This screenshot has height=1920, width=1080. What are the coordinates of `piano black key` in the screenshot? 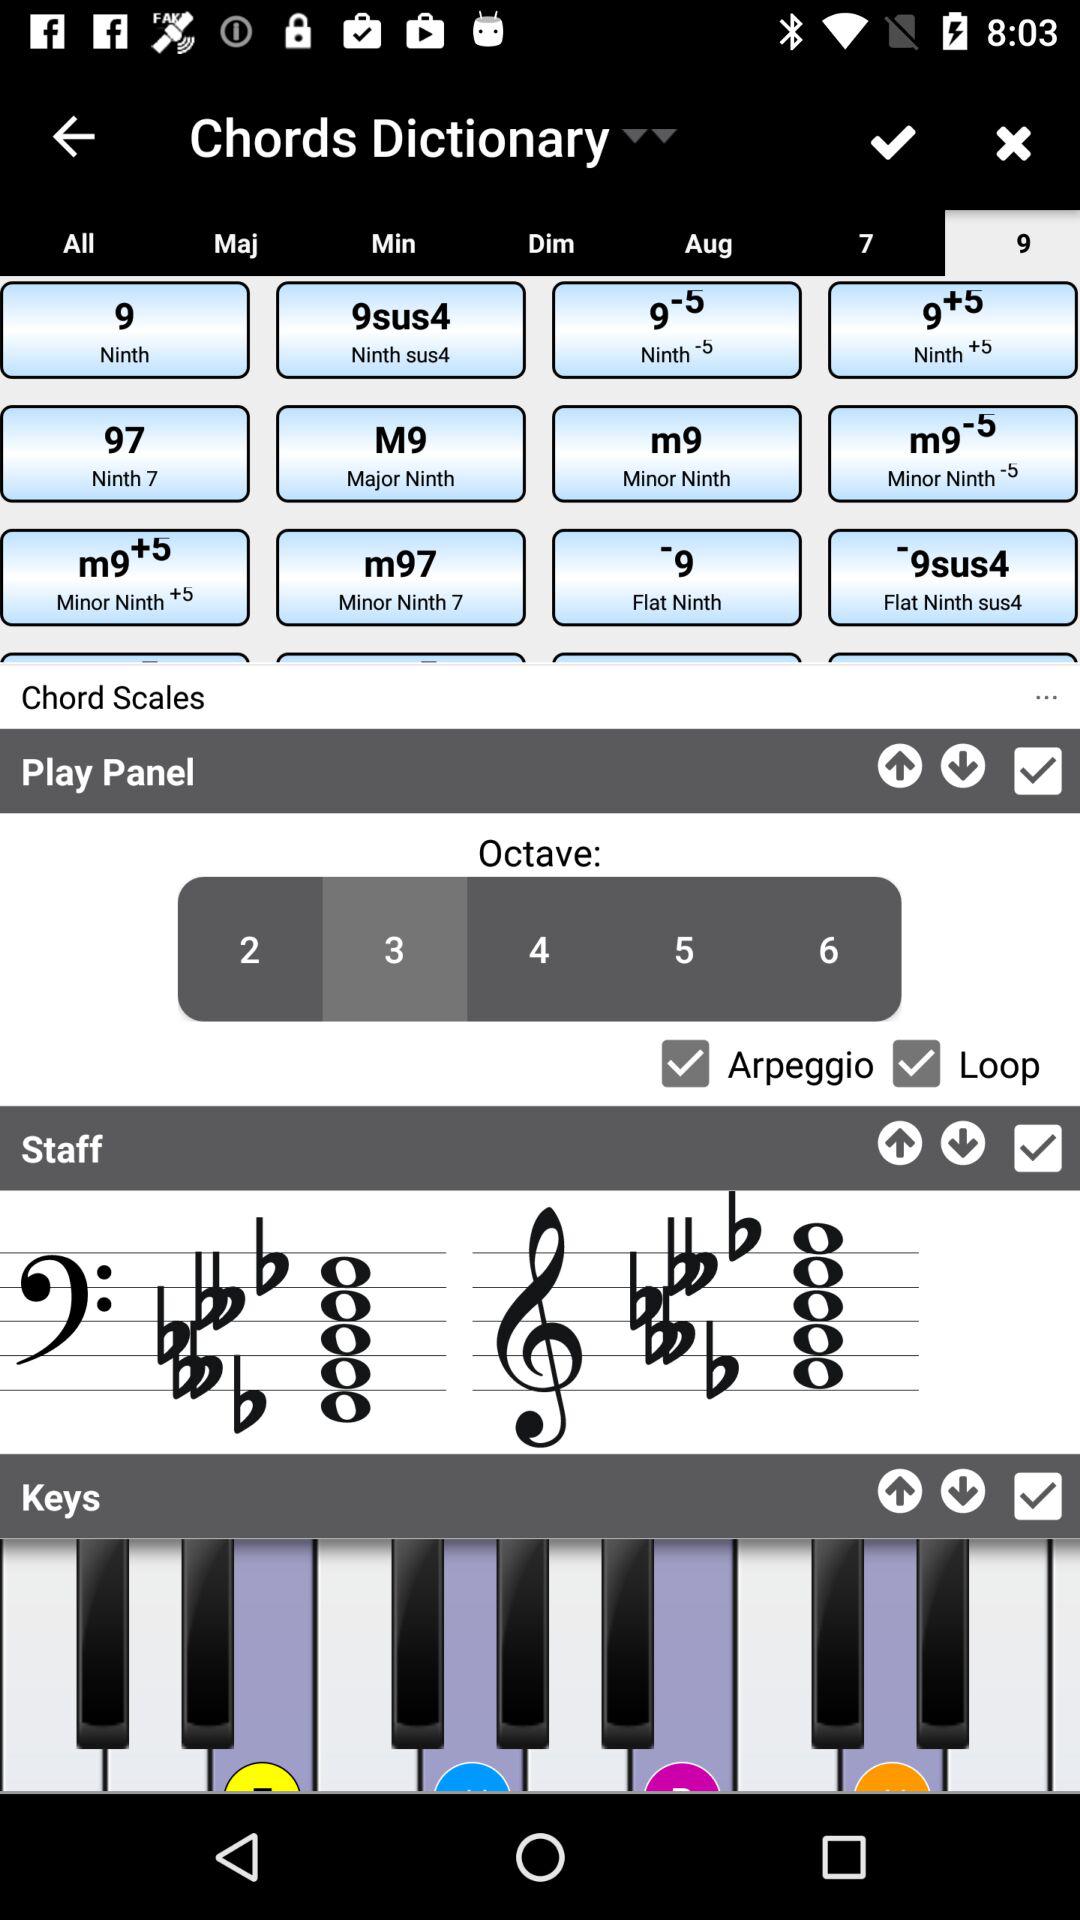 It's located at (838, 1644).